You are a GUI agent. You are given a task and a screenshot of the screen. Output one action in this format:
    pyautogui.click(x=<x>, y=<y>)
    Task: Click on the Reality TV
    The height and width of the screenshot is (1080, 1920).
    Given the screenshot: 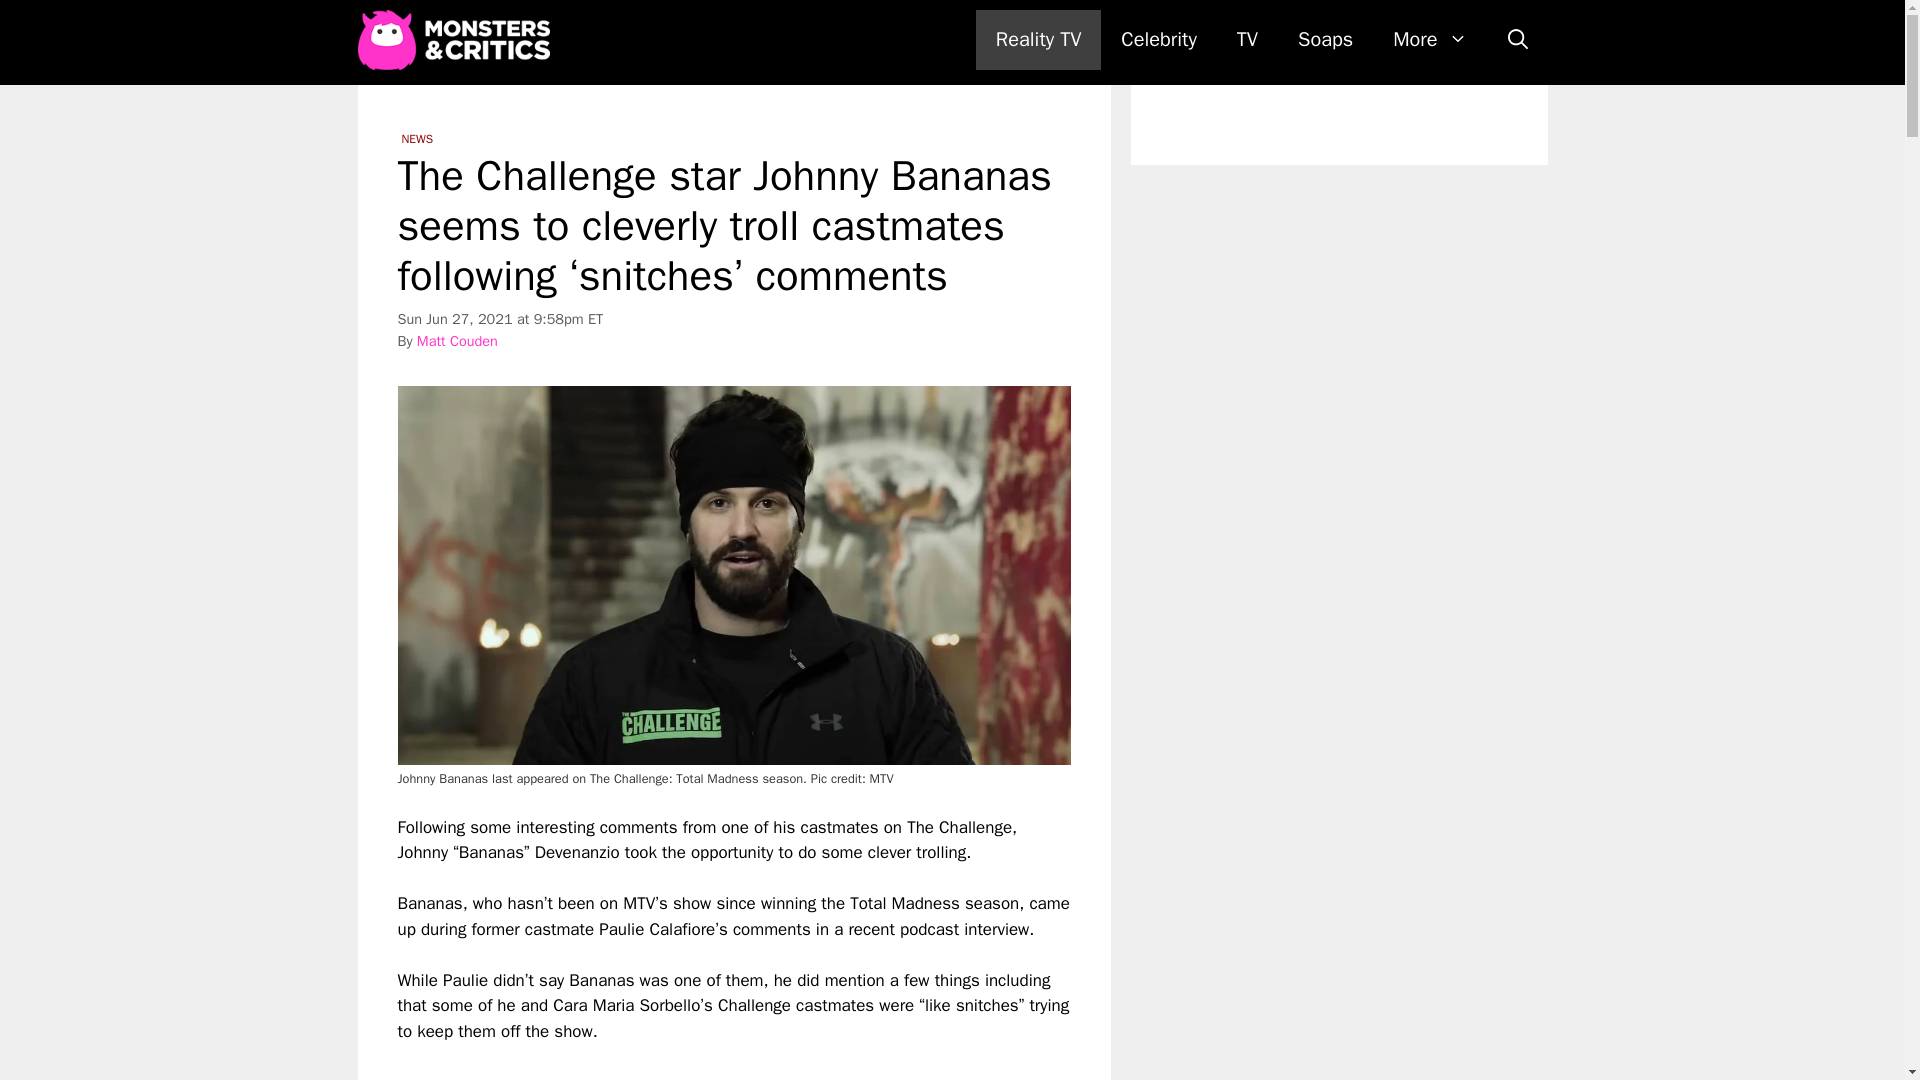 What is the action you would take?
    pyautogui.click(x=1038, y=40)
    